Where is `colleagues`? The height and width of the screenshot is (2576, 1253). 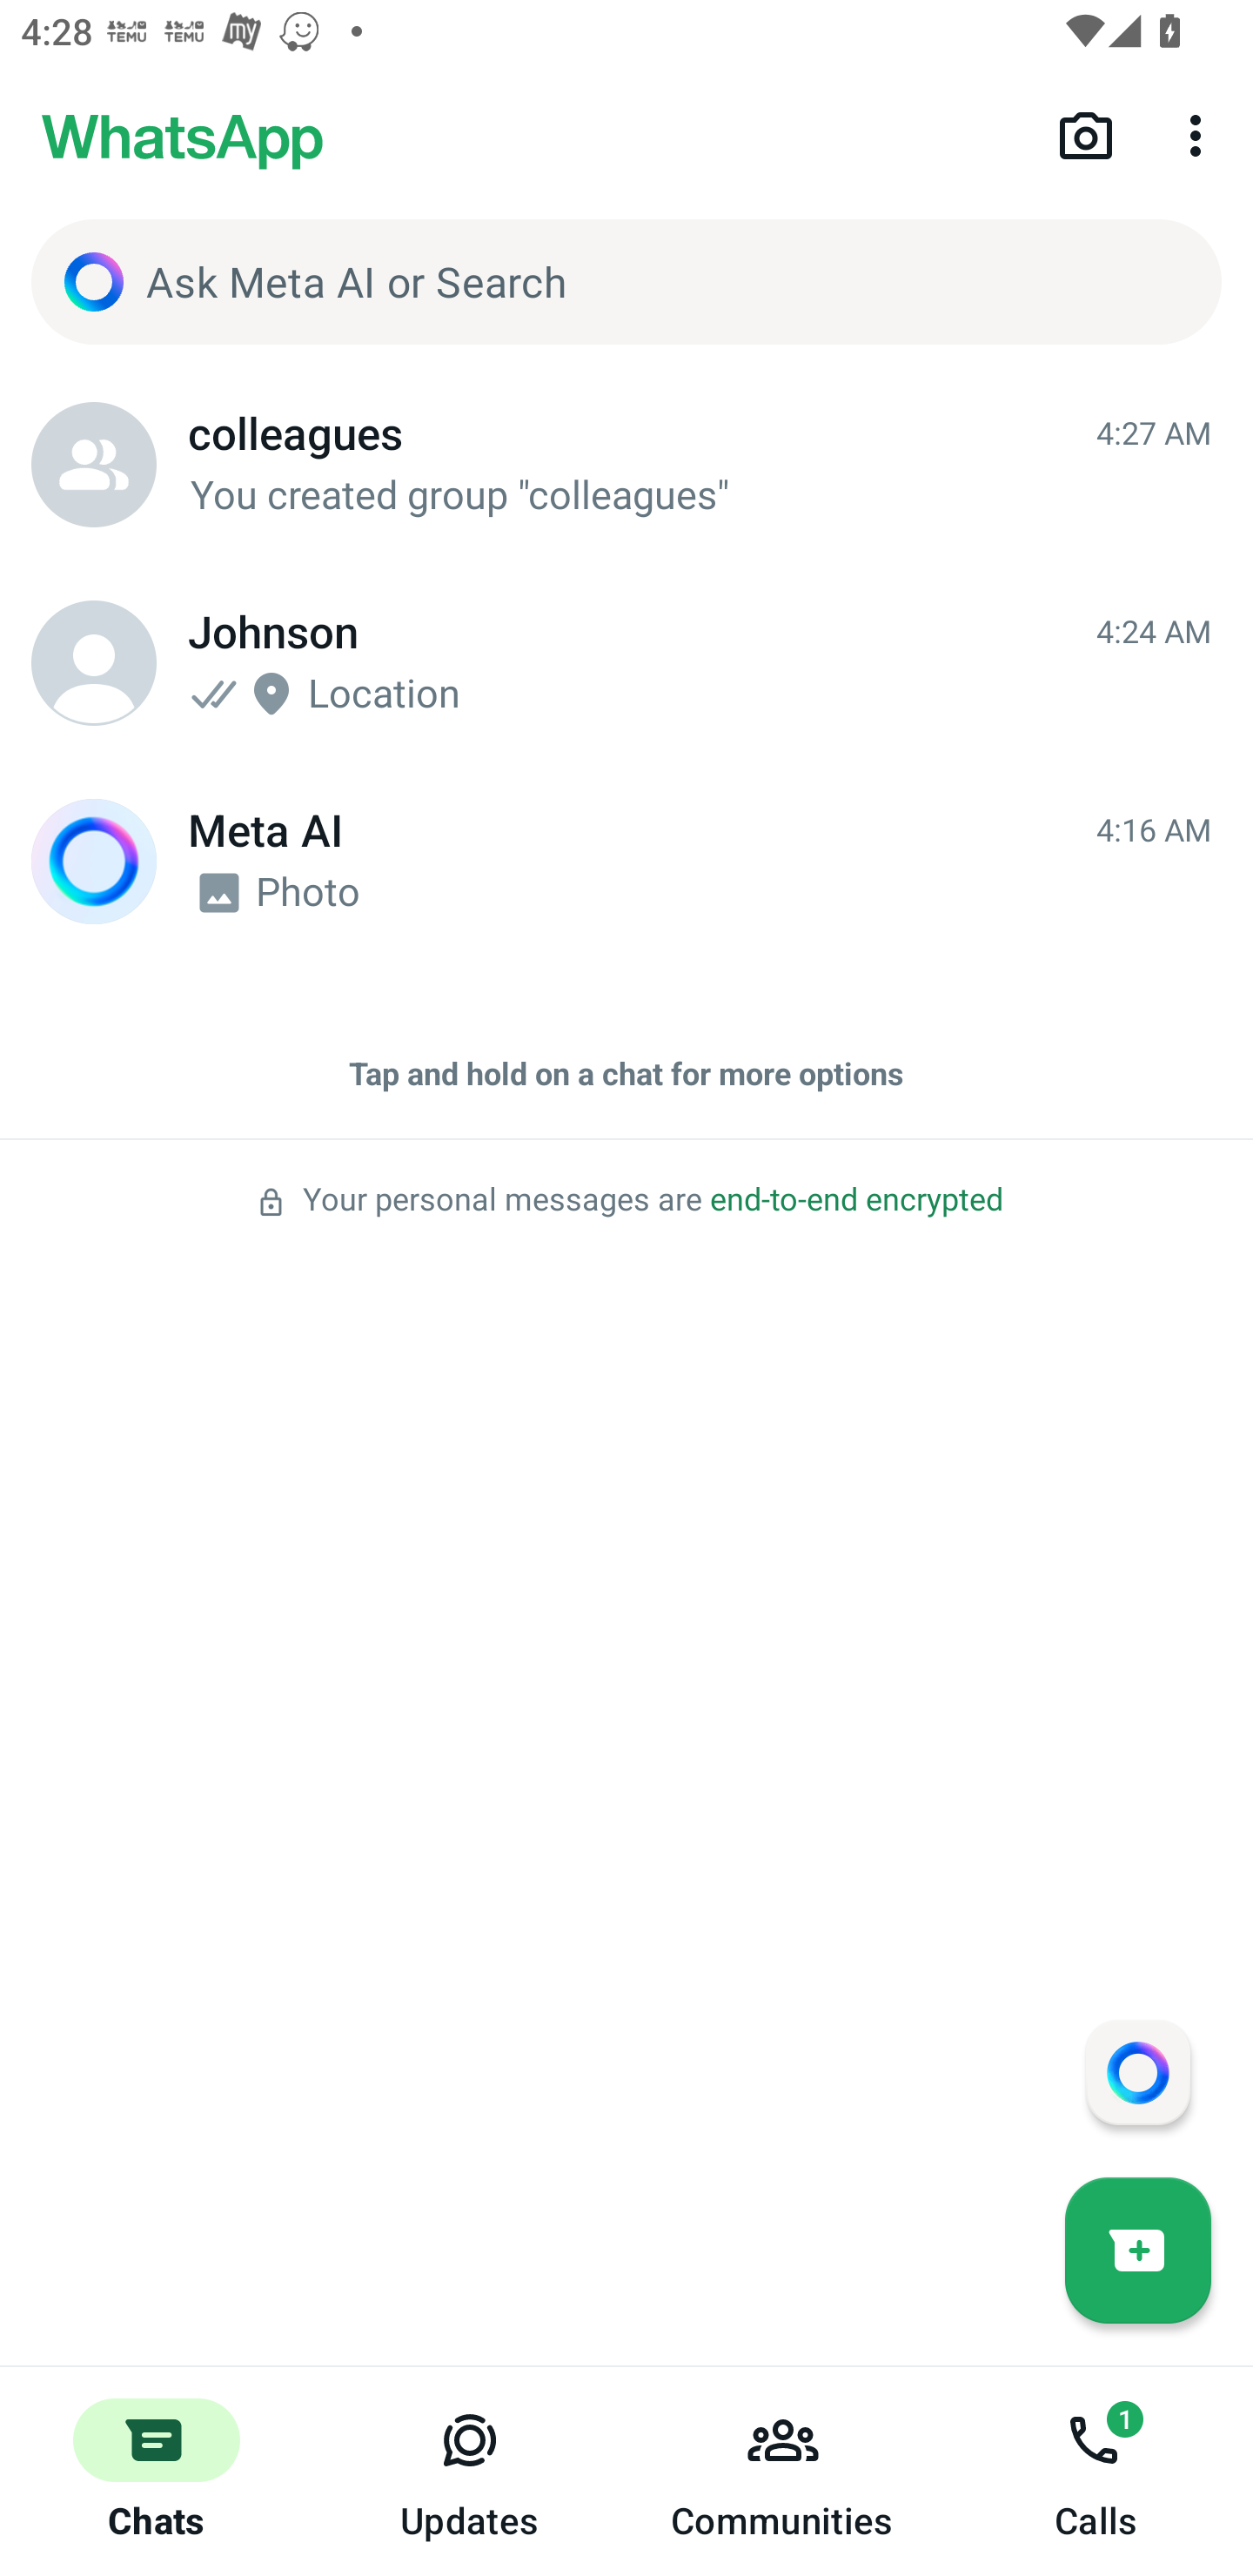
colleagues is located at coordinates (94, 465).